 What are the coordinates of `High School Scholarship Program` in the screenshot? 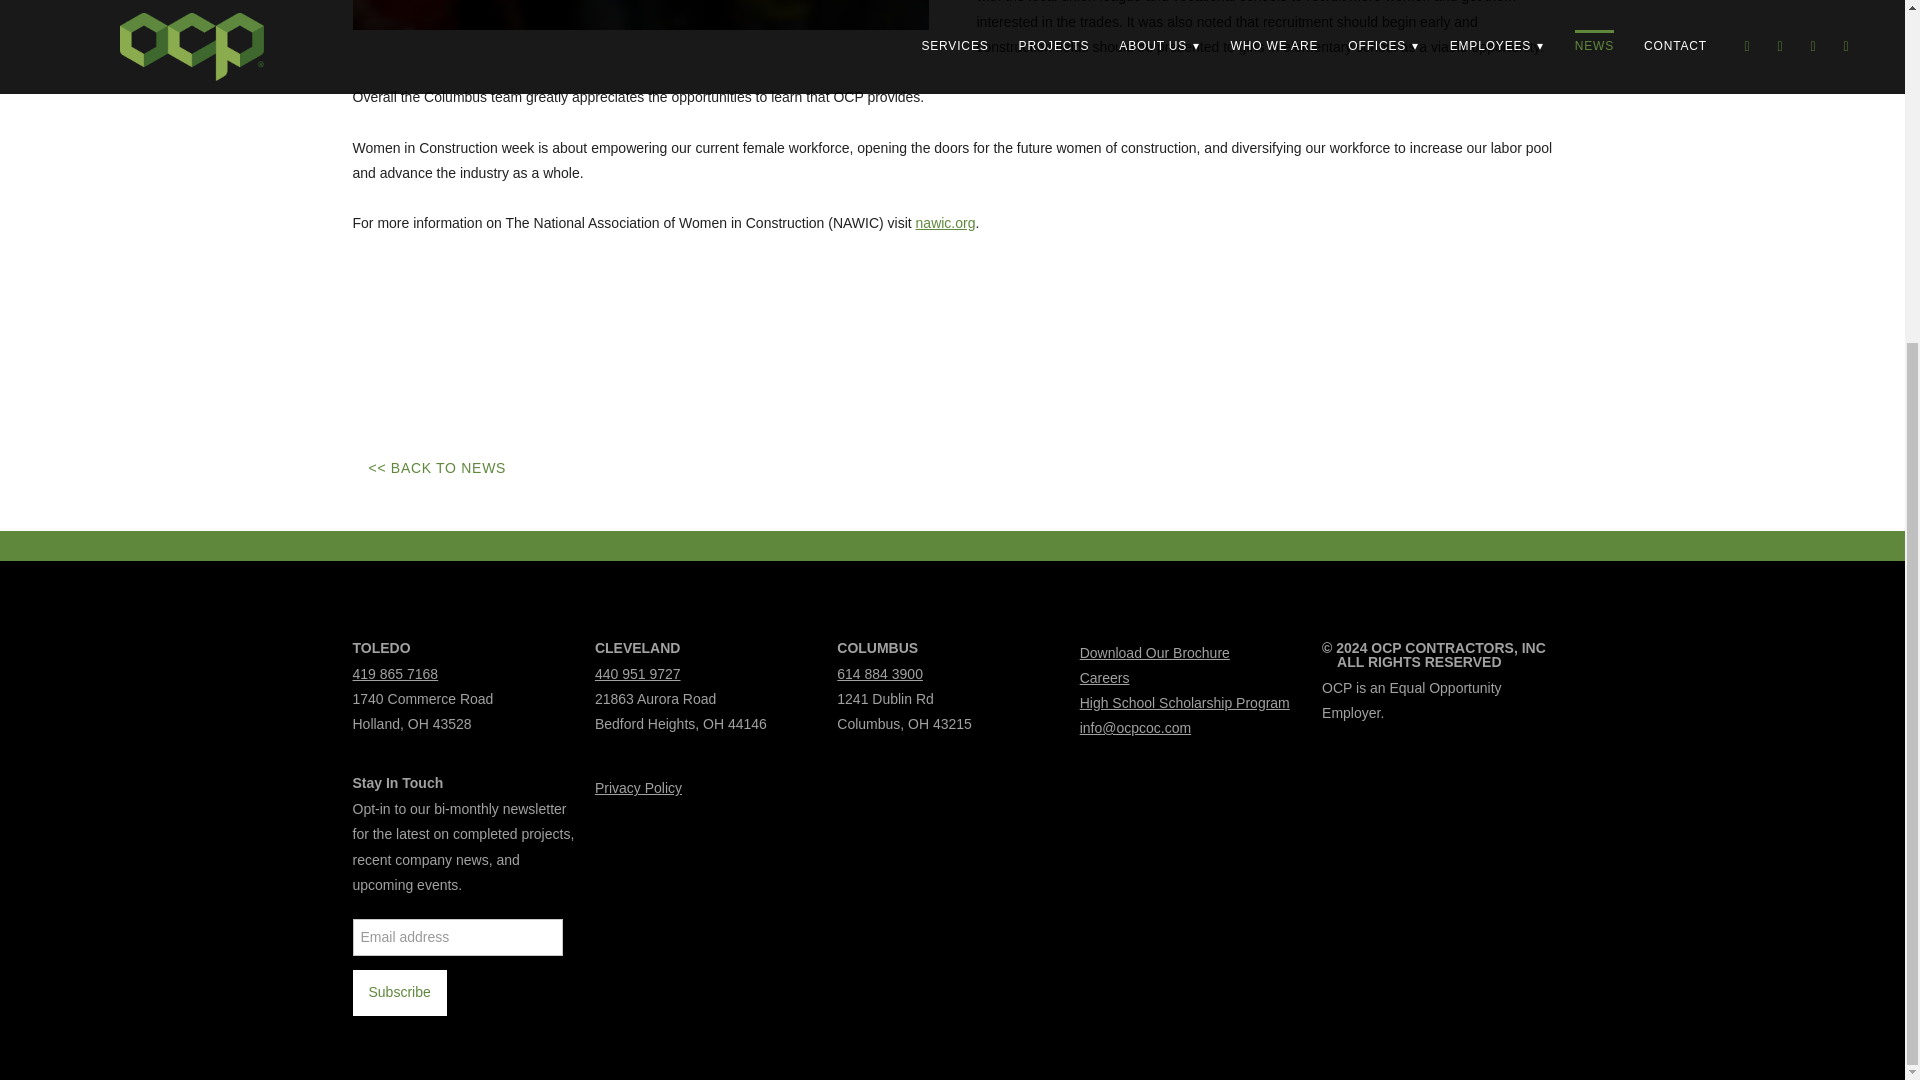 It's located at (1184, 702).